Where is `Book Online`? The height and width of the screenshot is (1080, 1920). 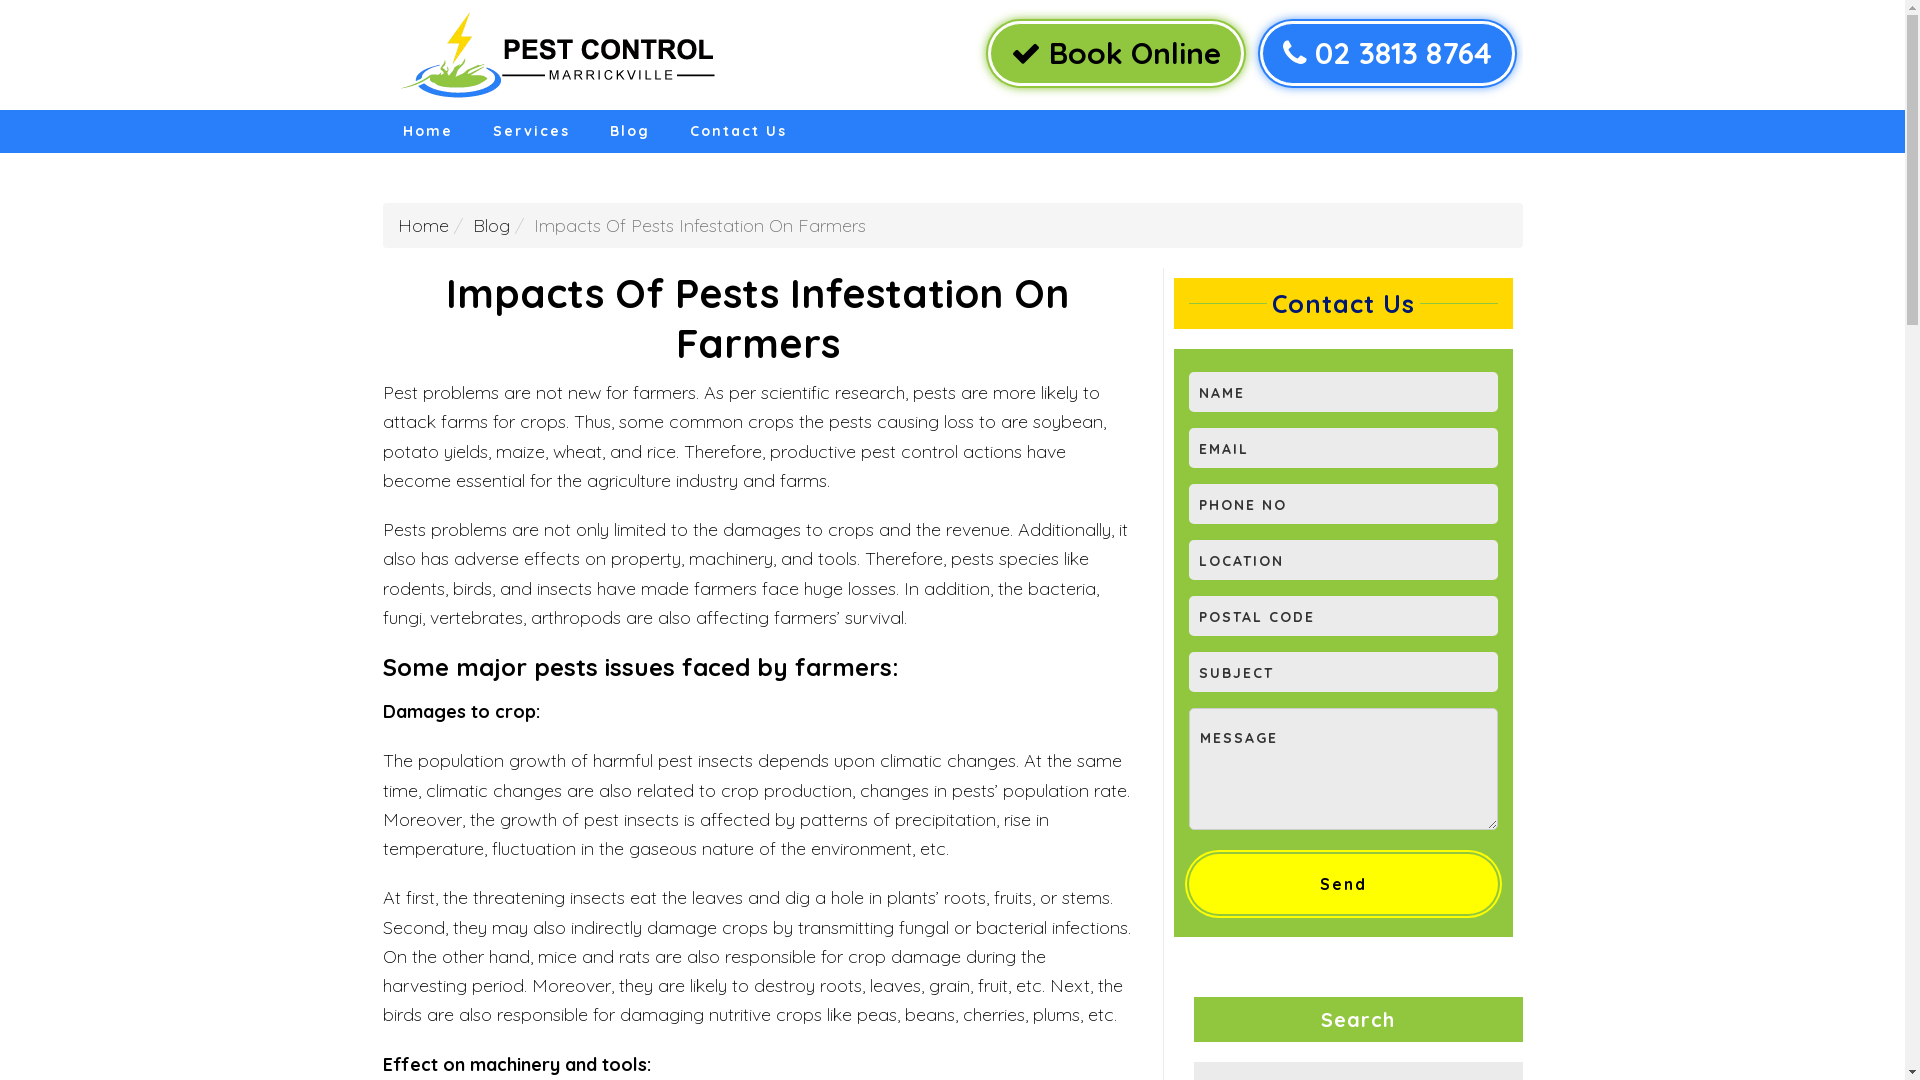 Book Online is located at coordinates (1116, 54).